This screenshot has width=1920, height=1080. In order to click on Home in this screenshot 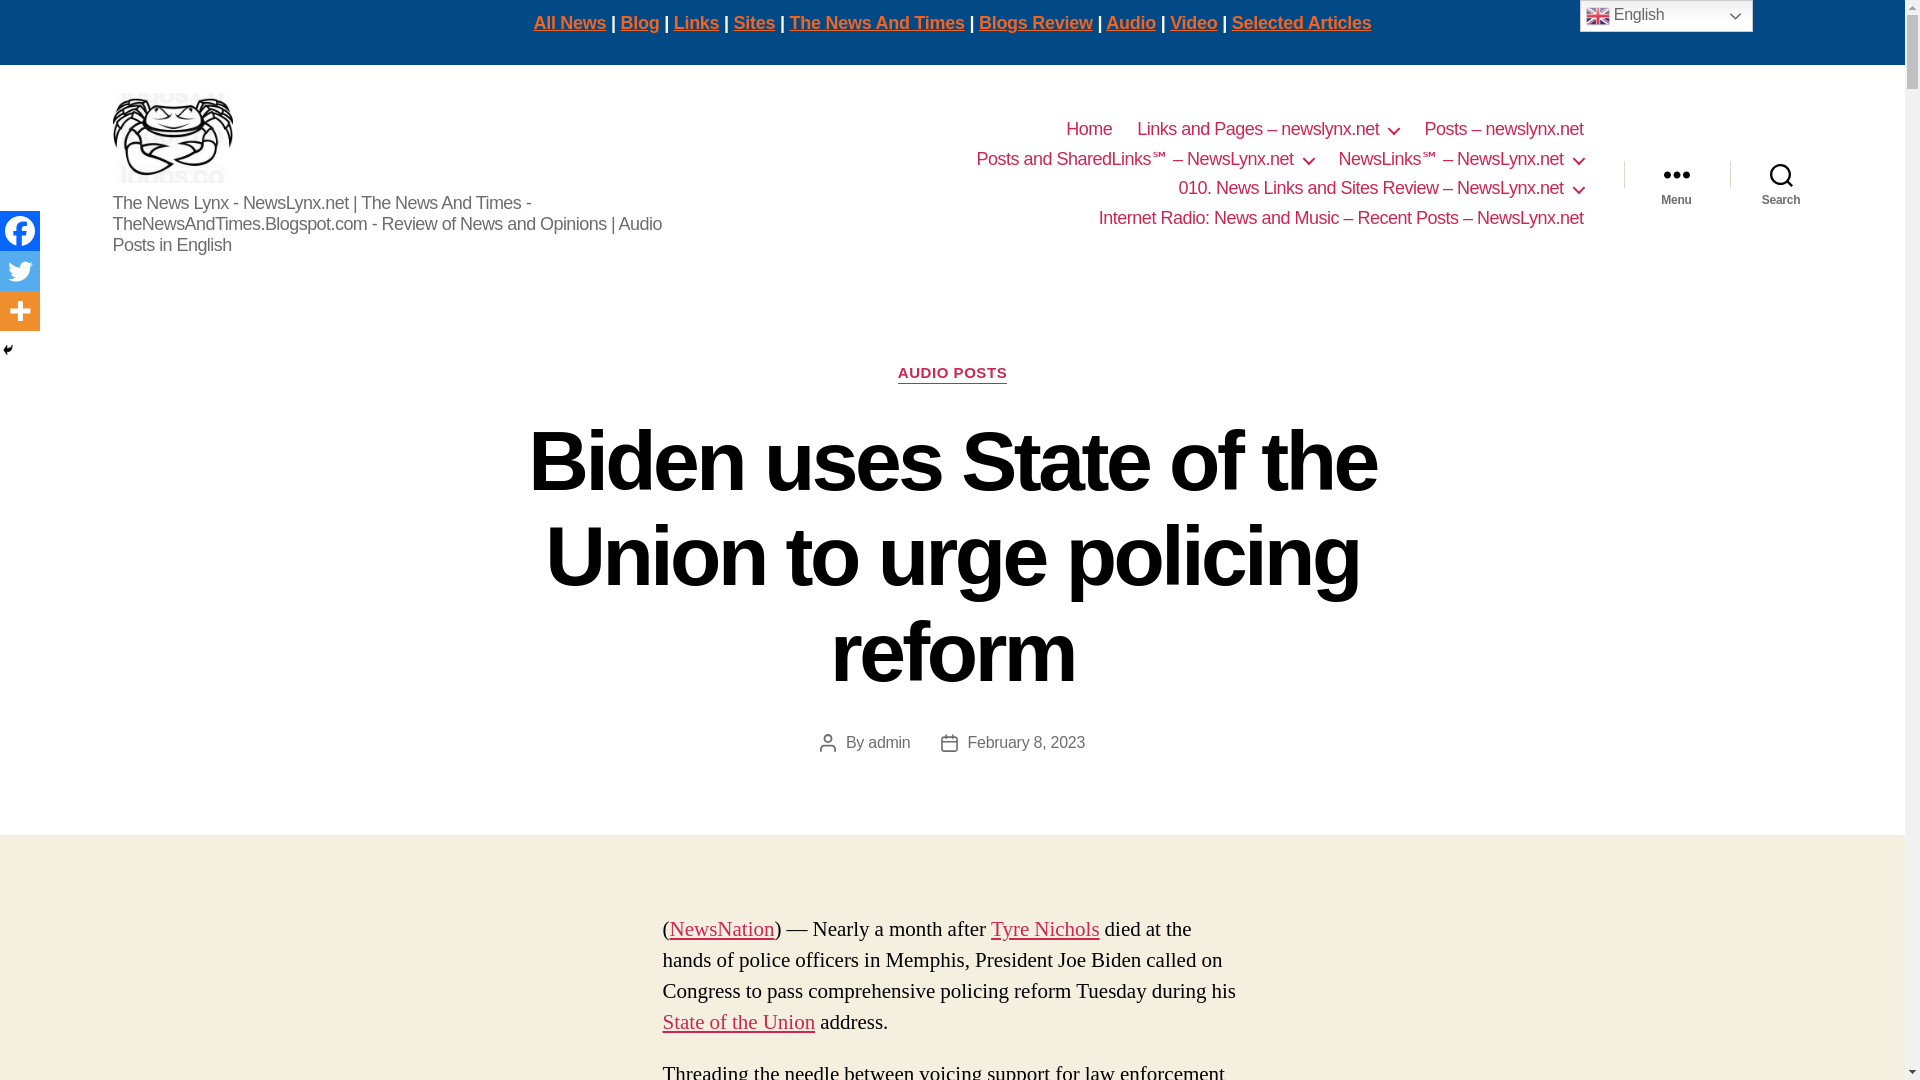, I will do `click(1088, 130)`.